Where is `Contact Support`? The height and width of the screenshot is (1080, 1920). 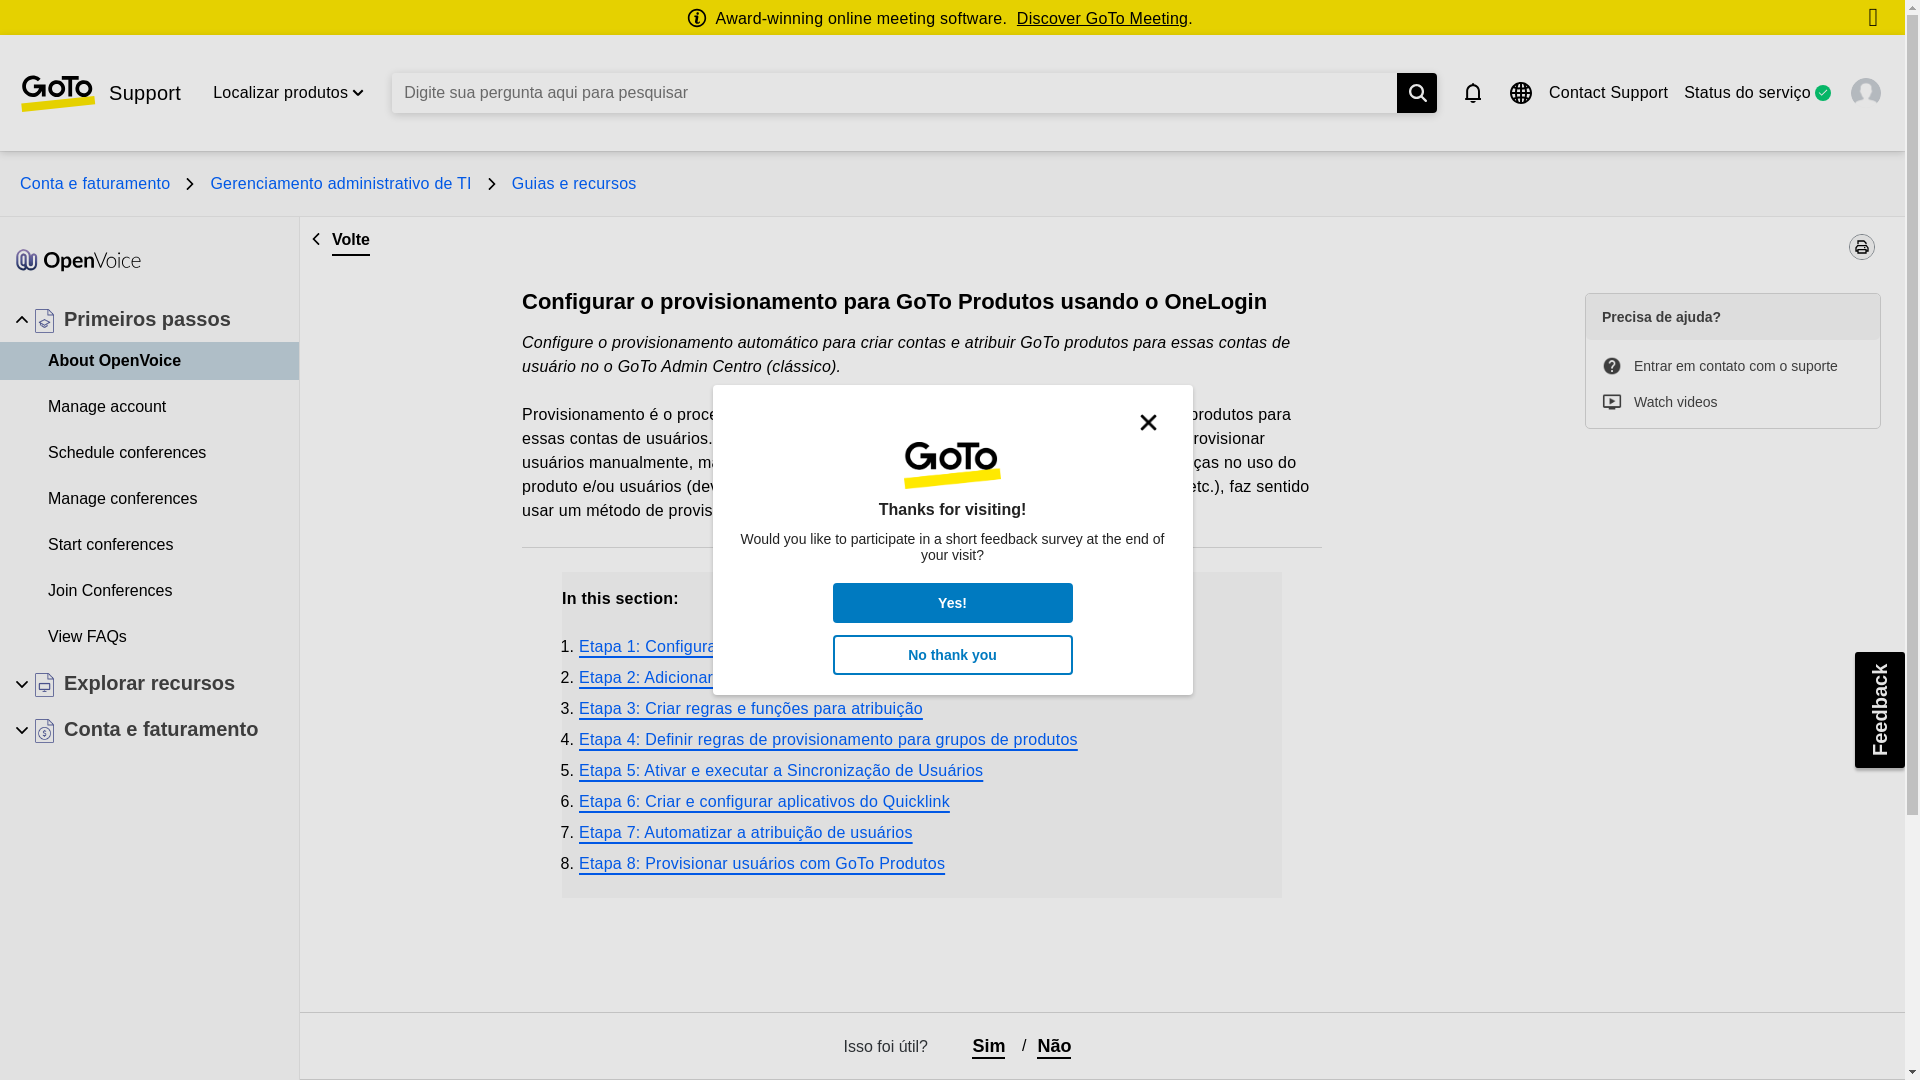 Contact Support is located at coordinates (1608, 92).